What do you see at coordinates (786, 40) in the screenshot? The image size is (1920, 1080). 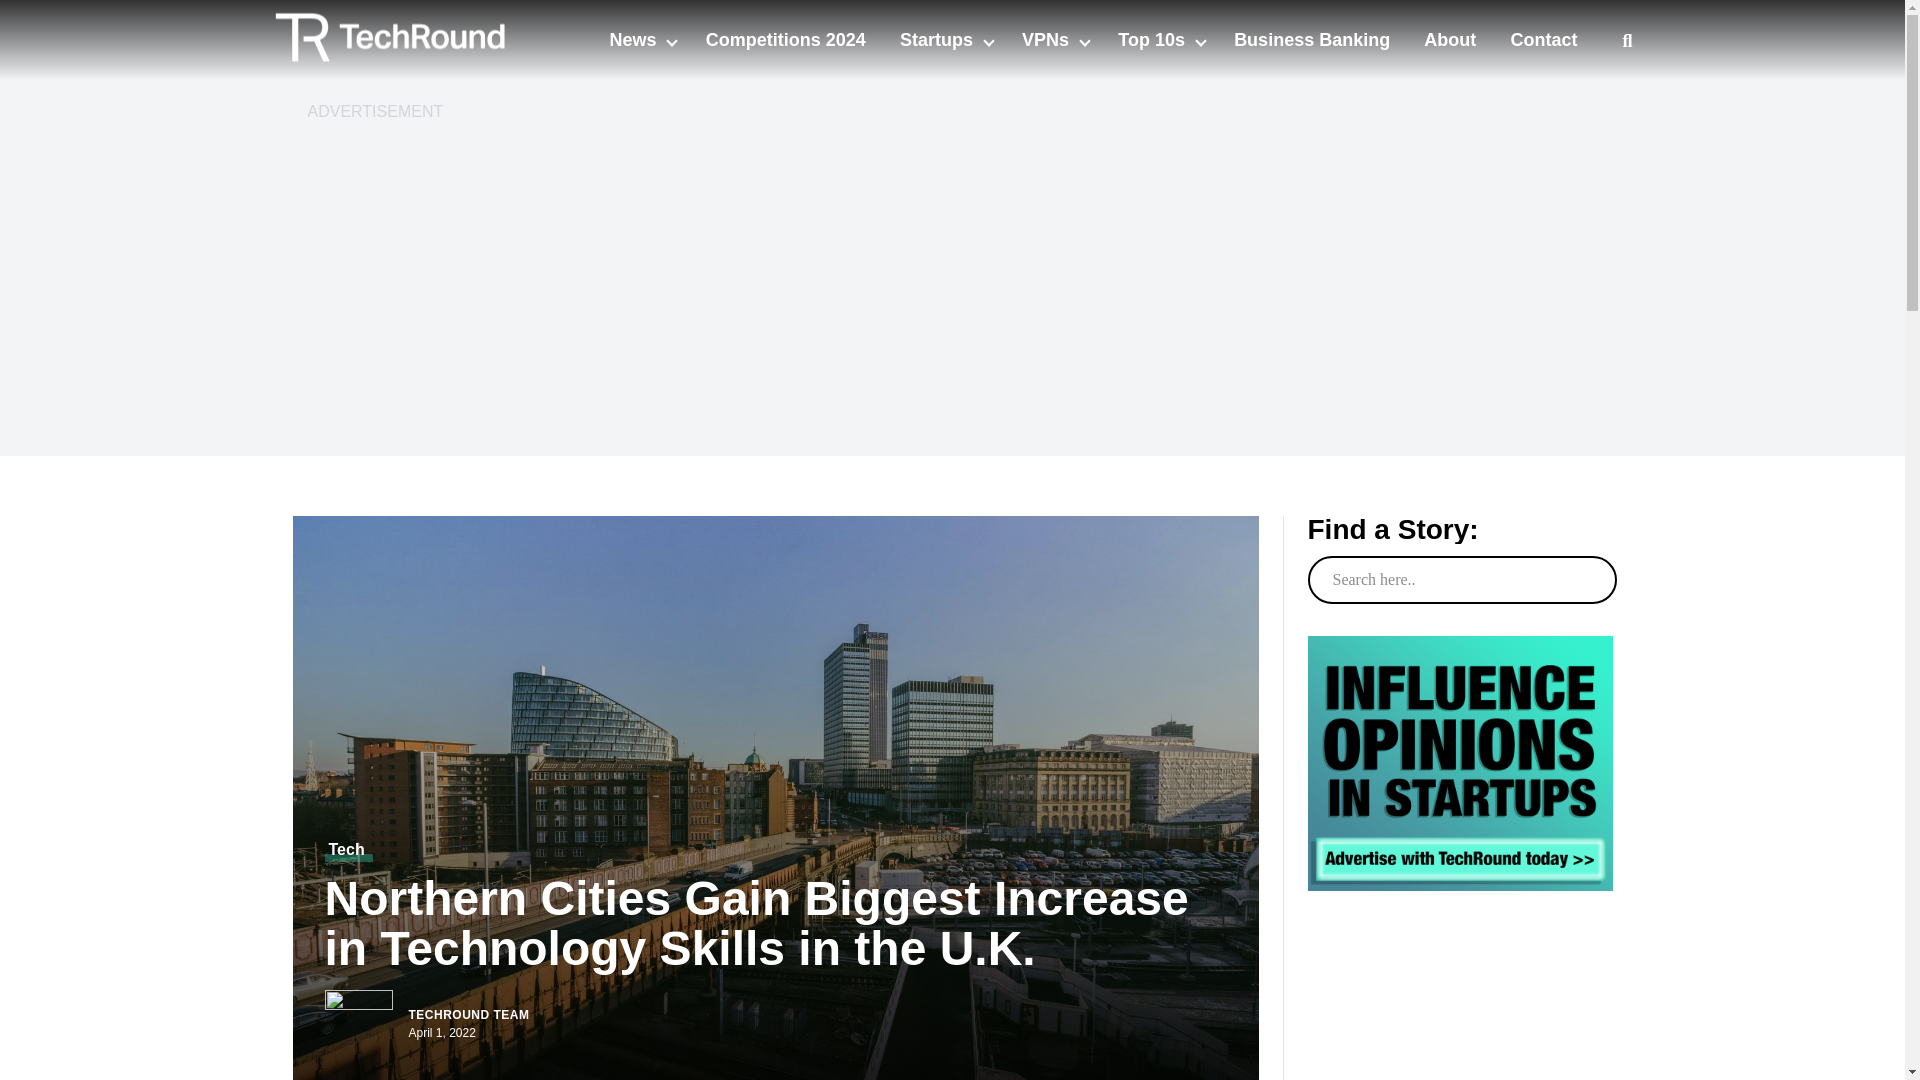 I see `Competitions 2024` at bounding box center [786, 40].